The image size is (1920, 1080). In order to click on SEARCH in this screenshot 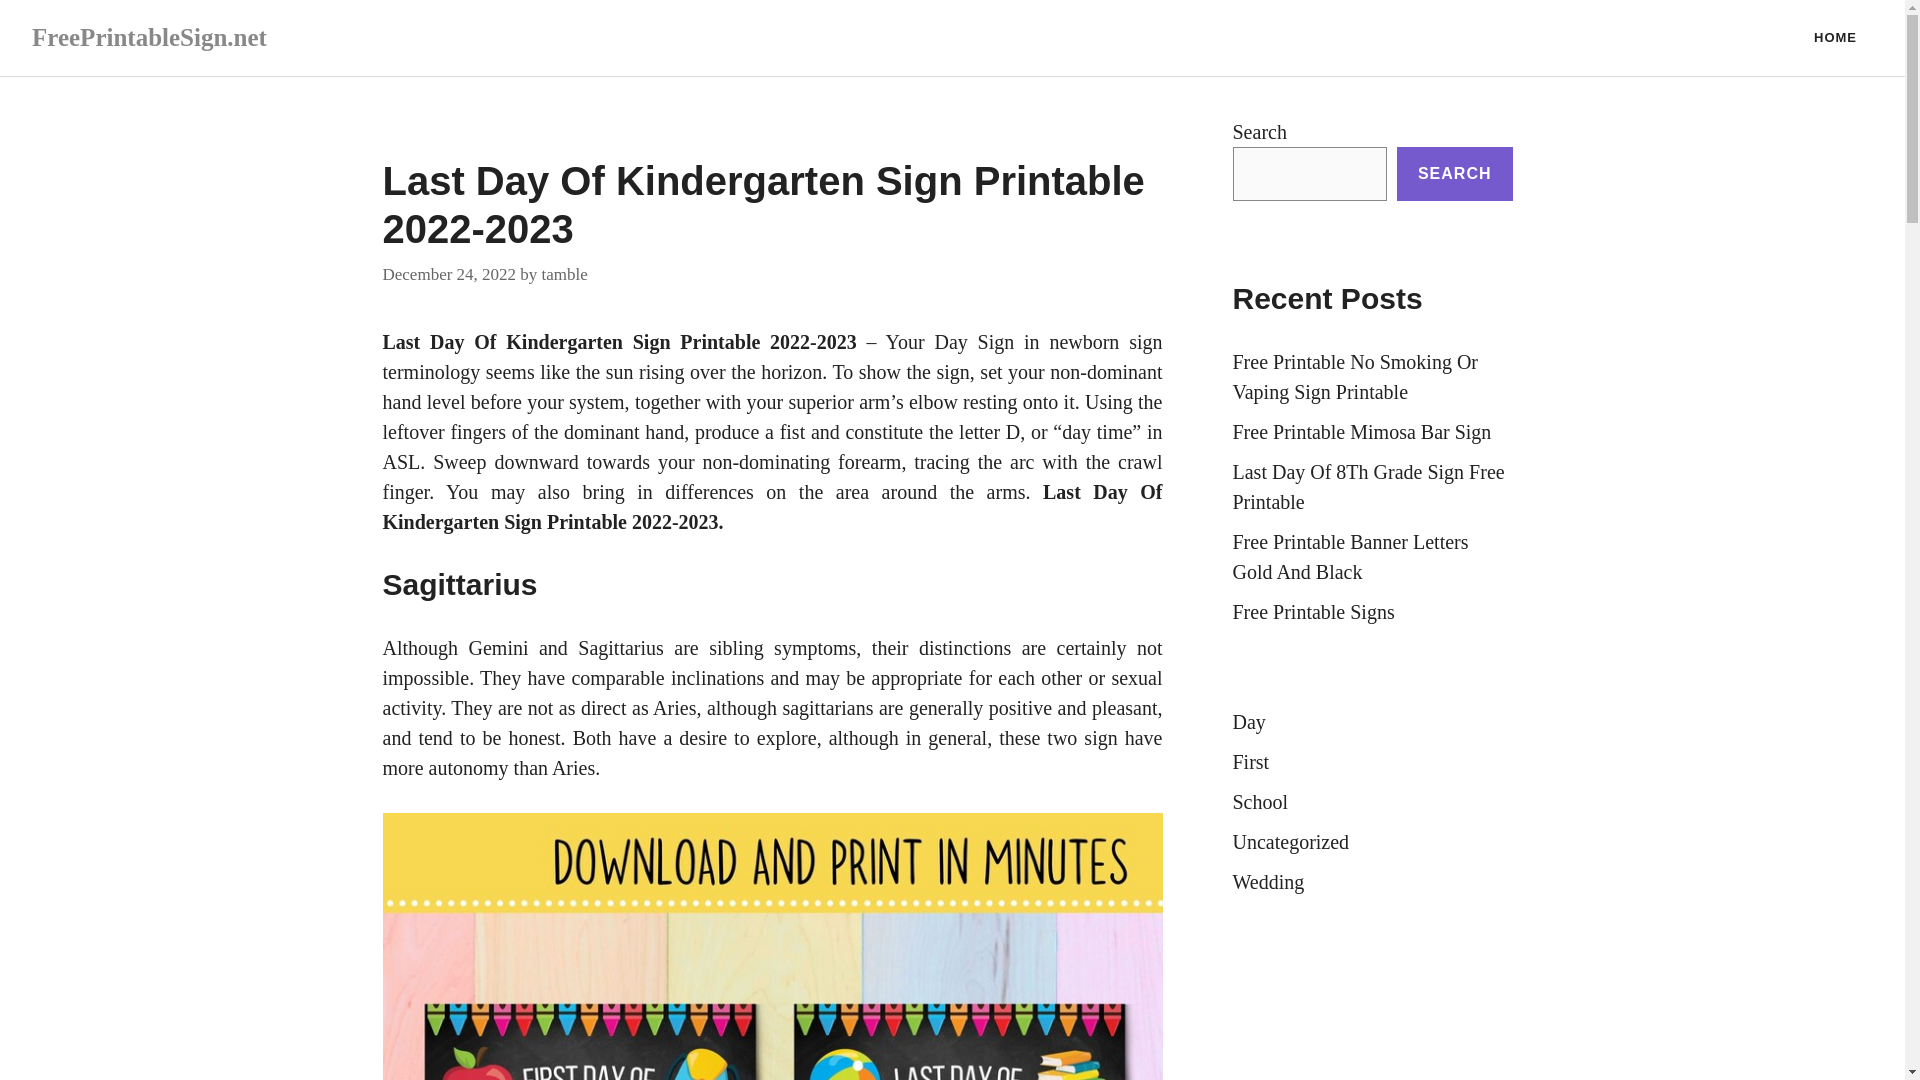, I will do `click(1454, 173)`.